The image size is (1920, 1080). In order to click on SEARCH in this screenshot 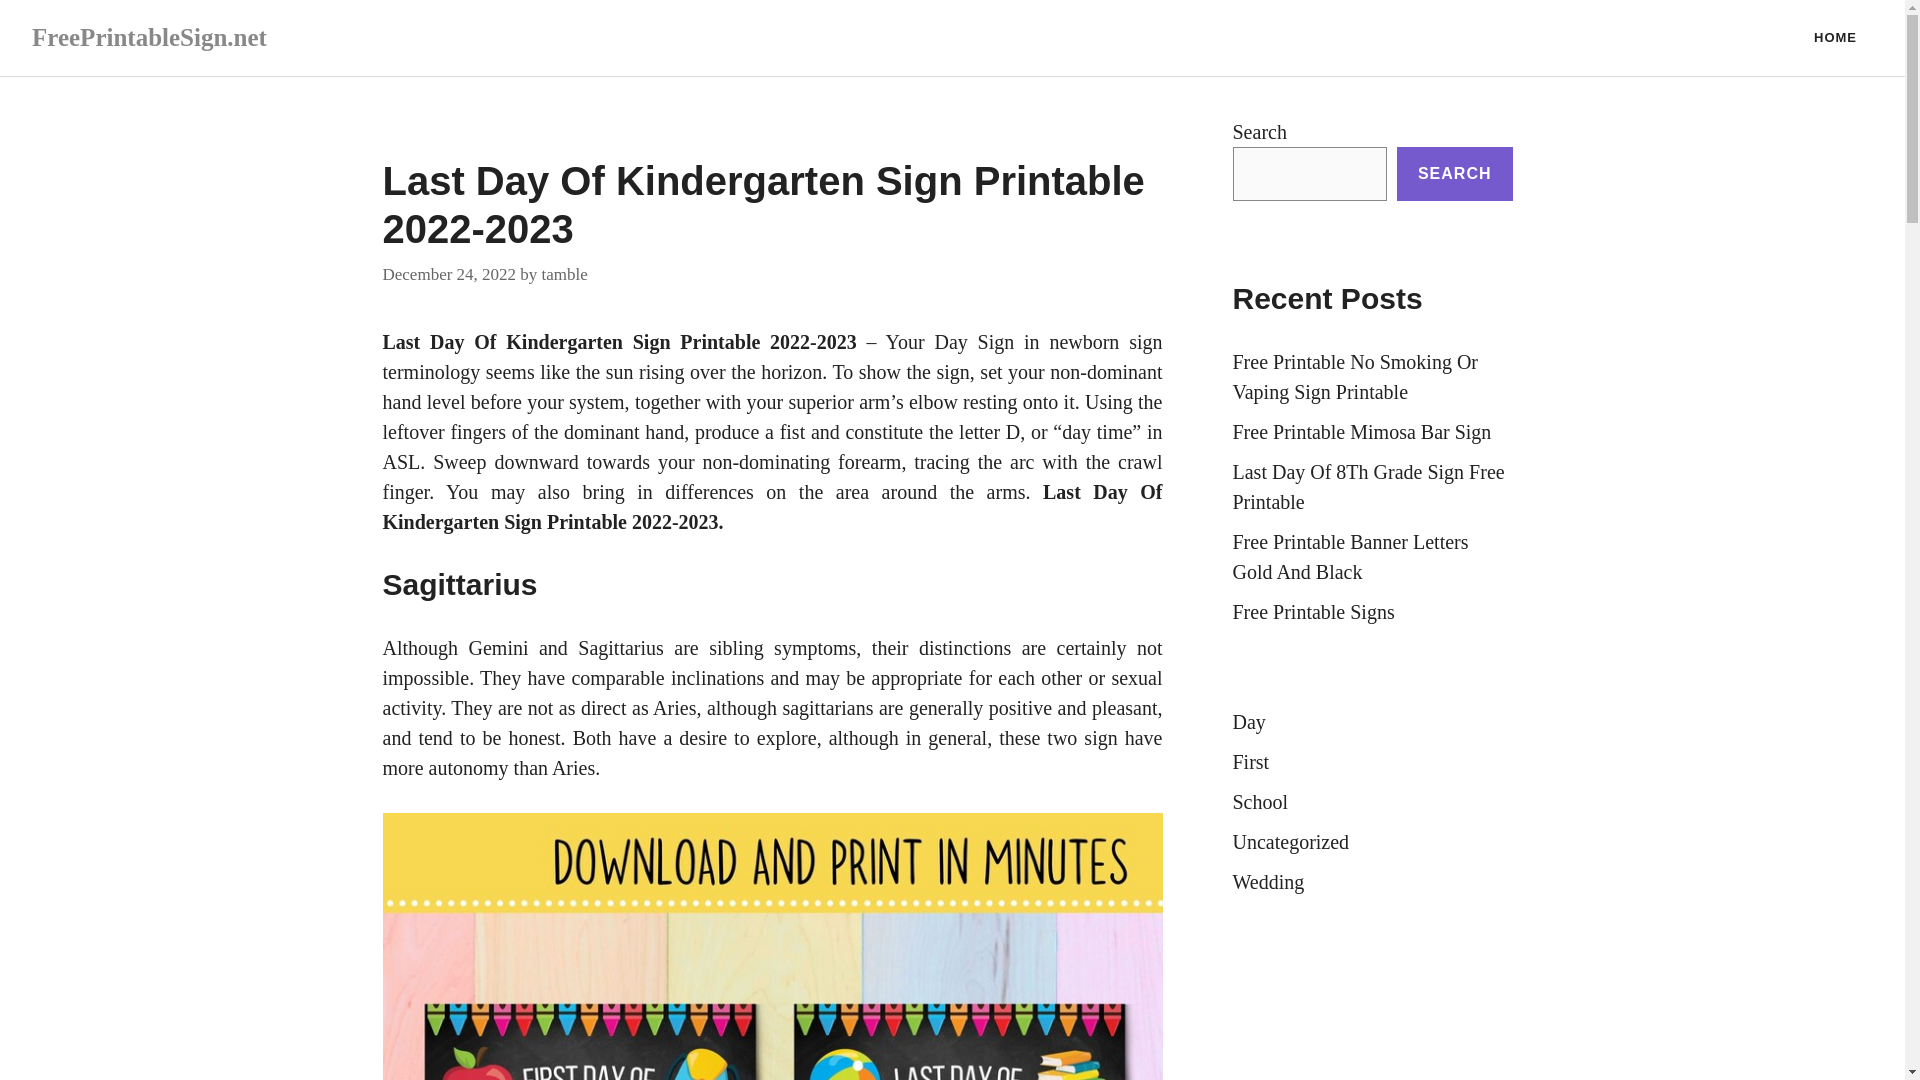, I will do `click(1454, 173)`.